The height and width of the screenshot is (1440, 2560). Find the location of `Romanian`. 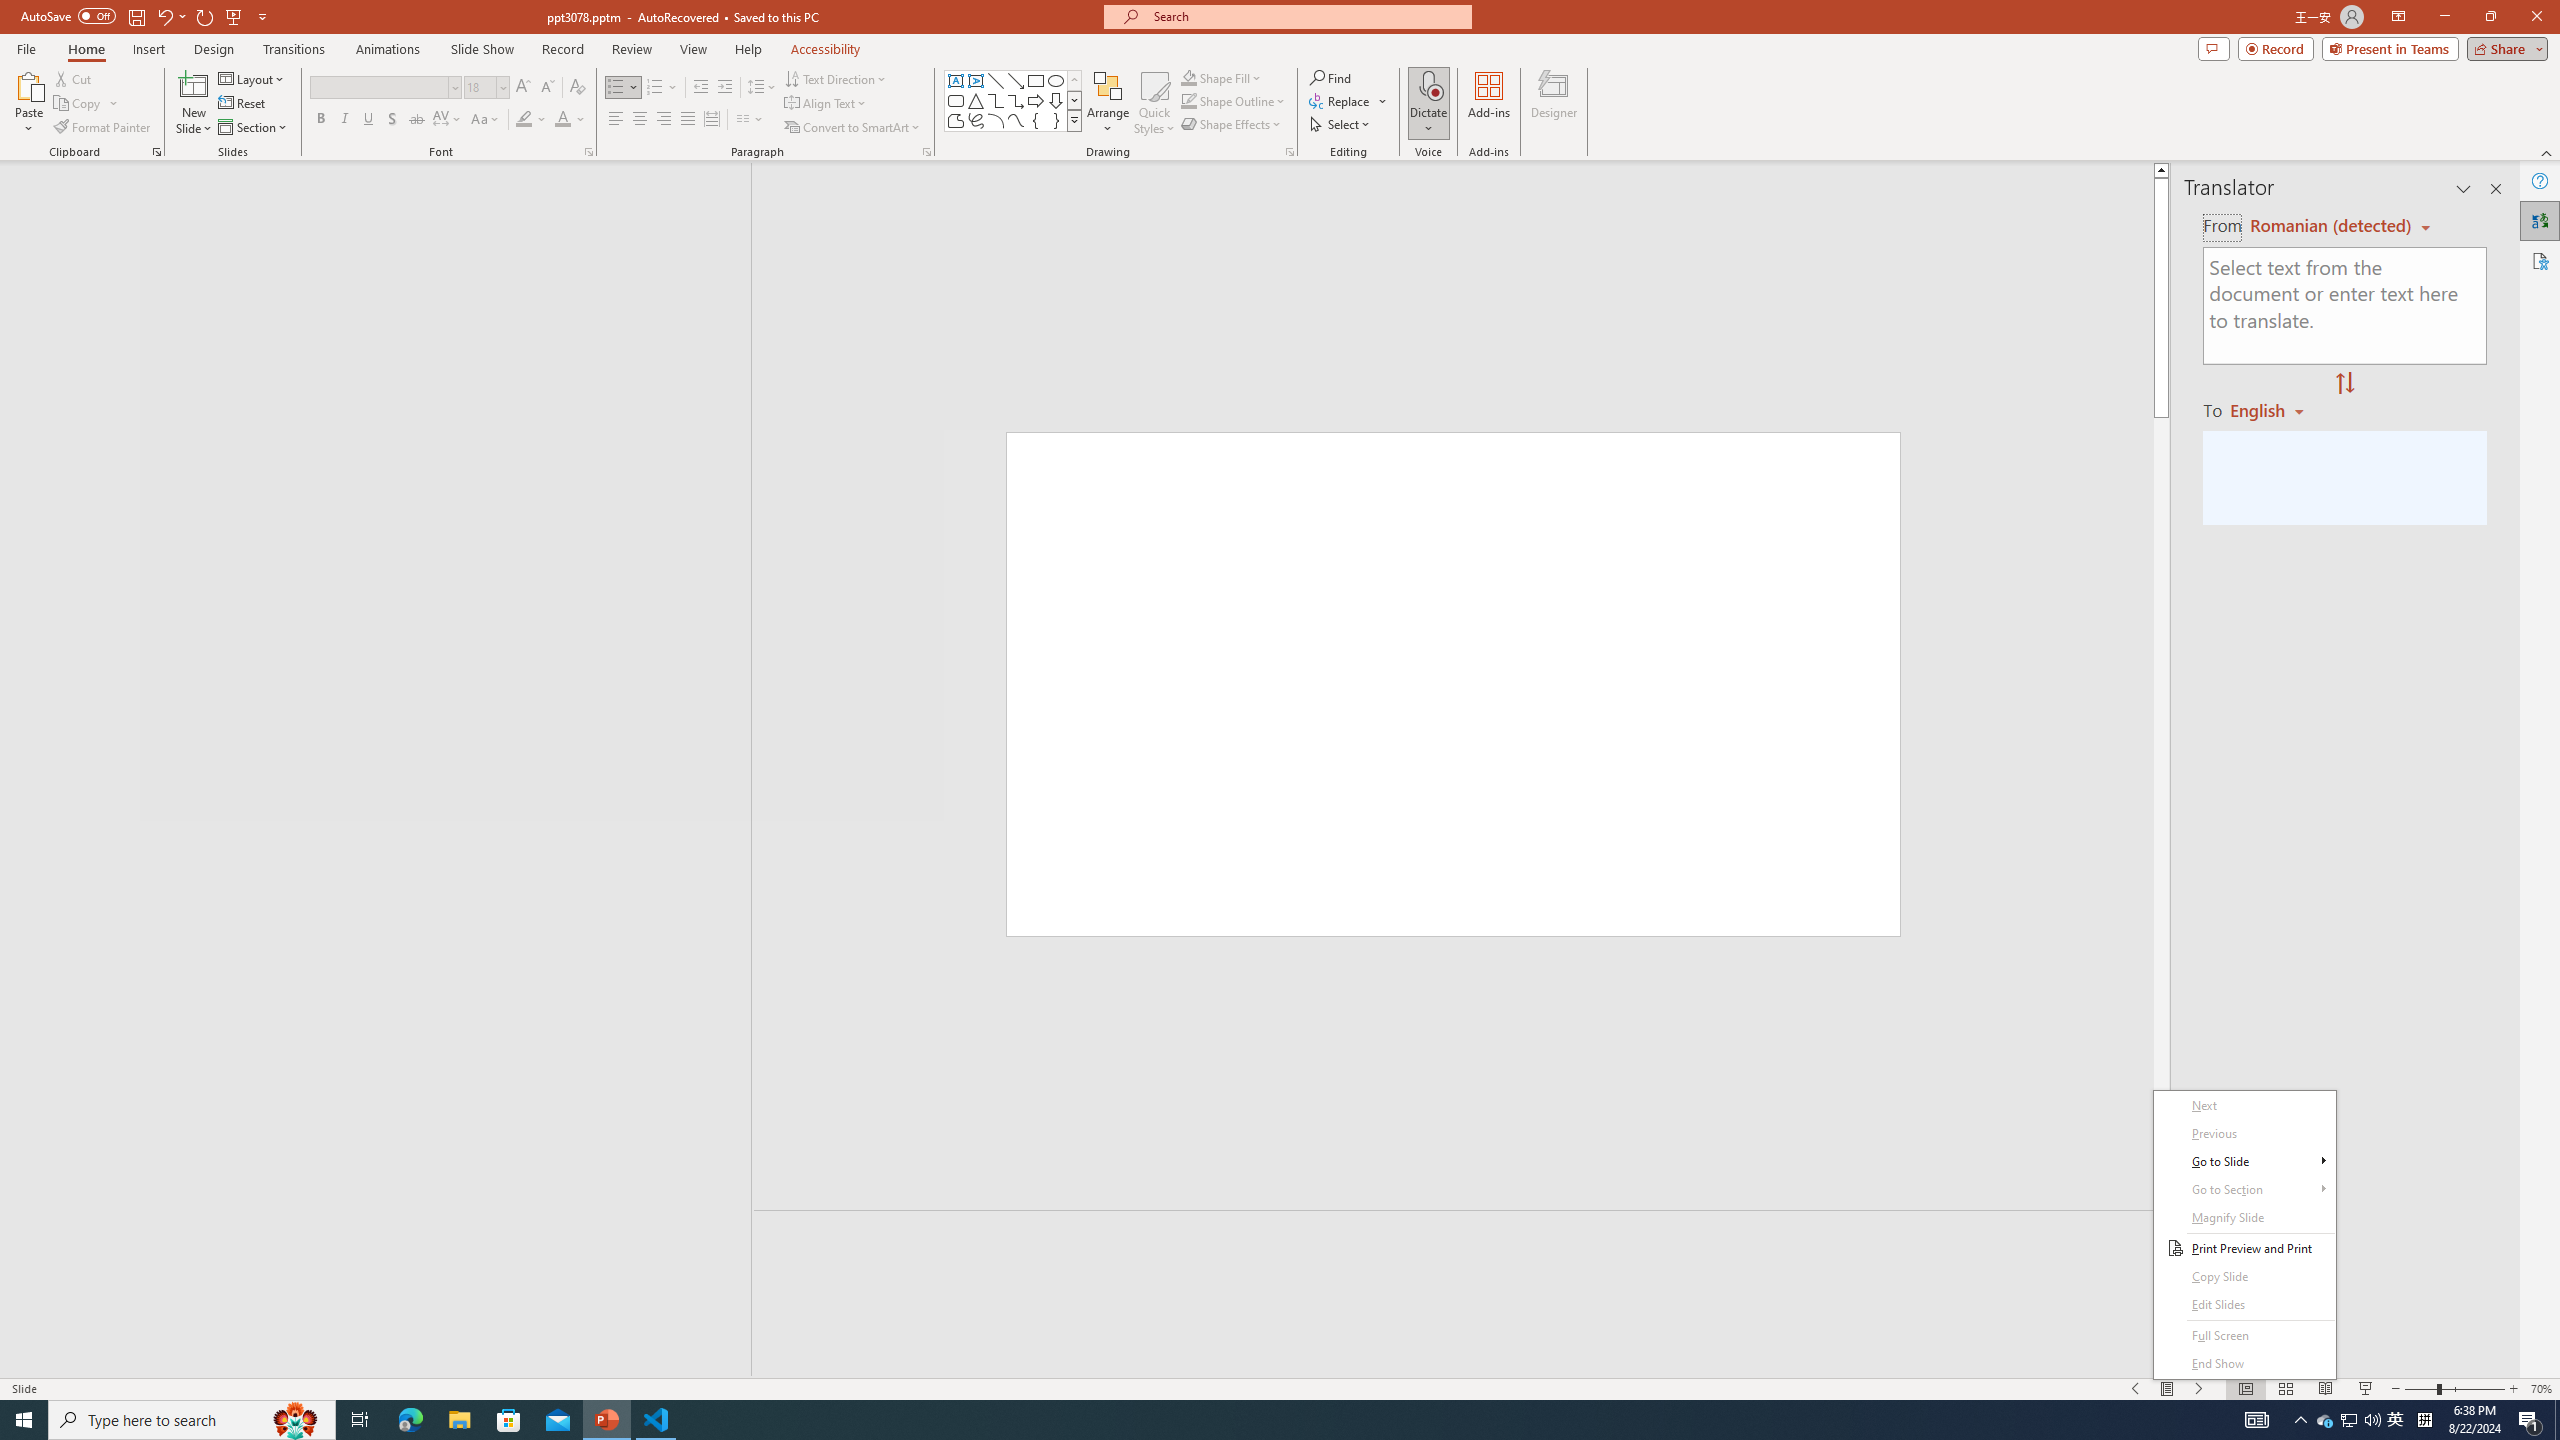

Romanian is located at coordinates (2274, 409).